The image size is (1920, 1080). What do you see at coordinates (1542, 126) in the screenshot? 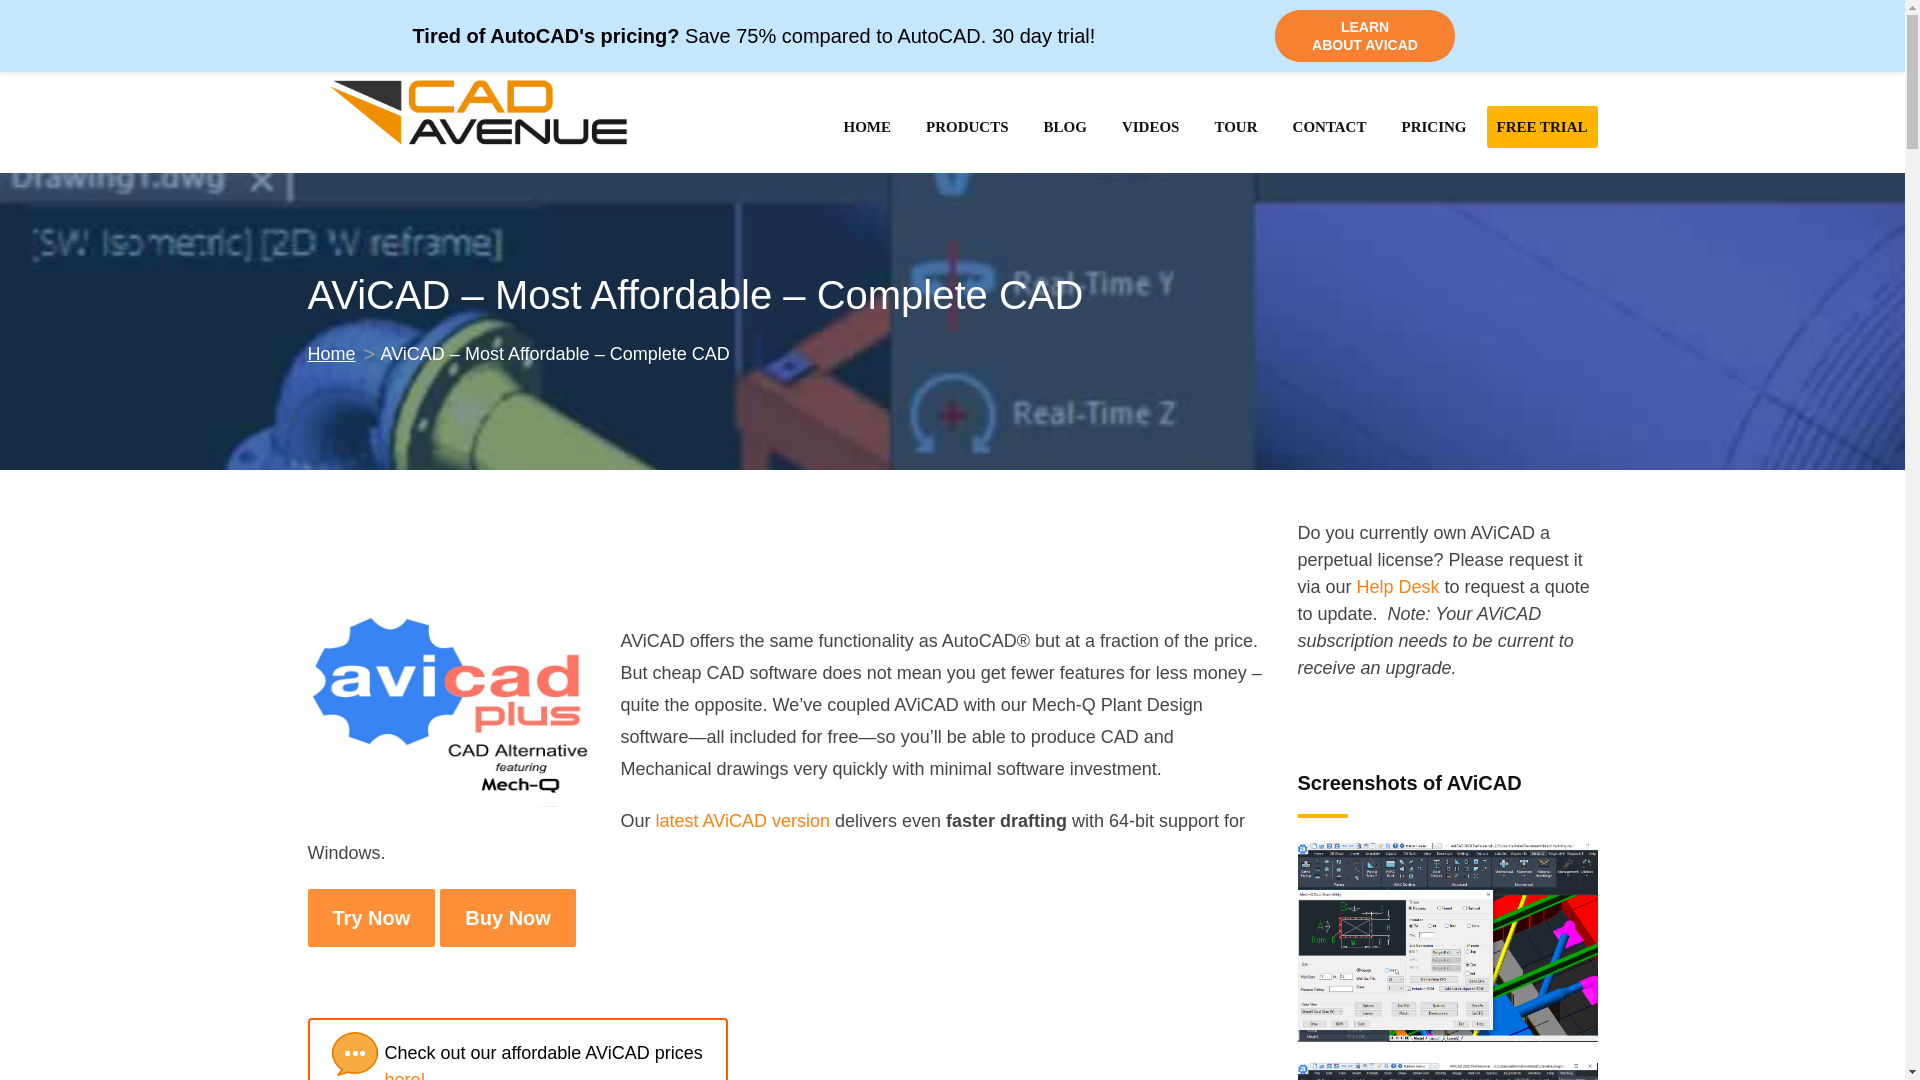
I see `FREE TRIAL` at bounding box center [1542, 126].